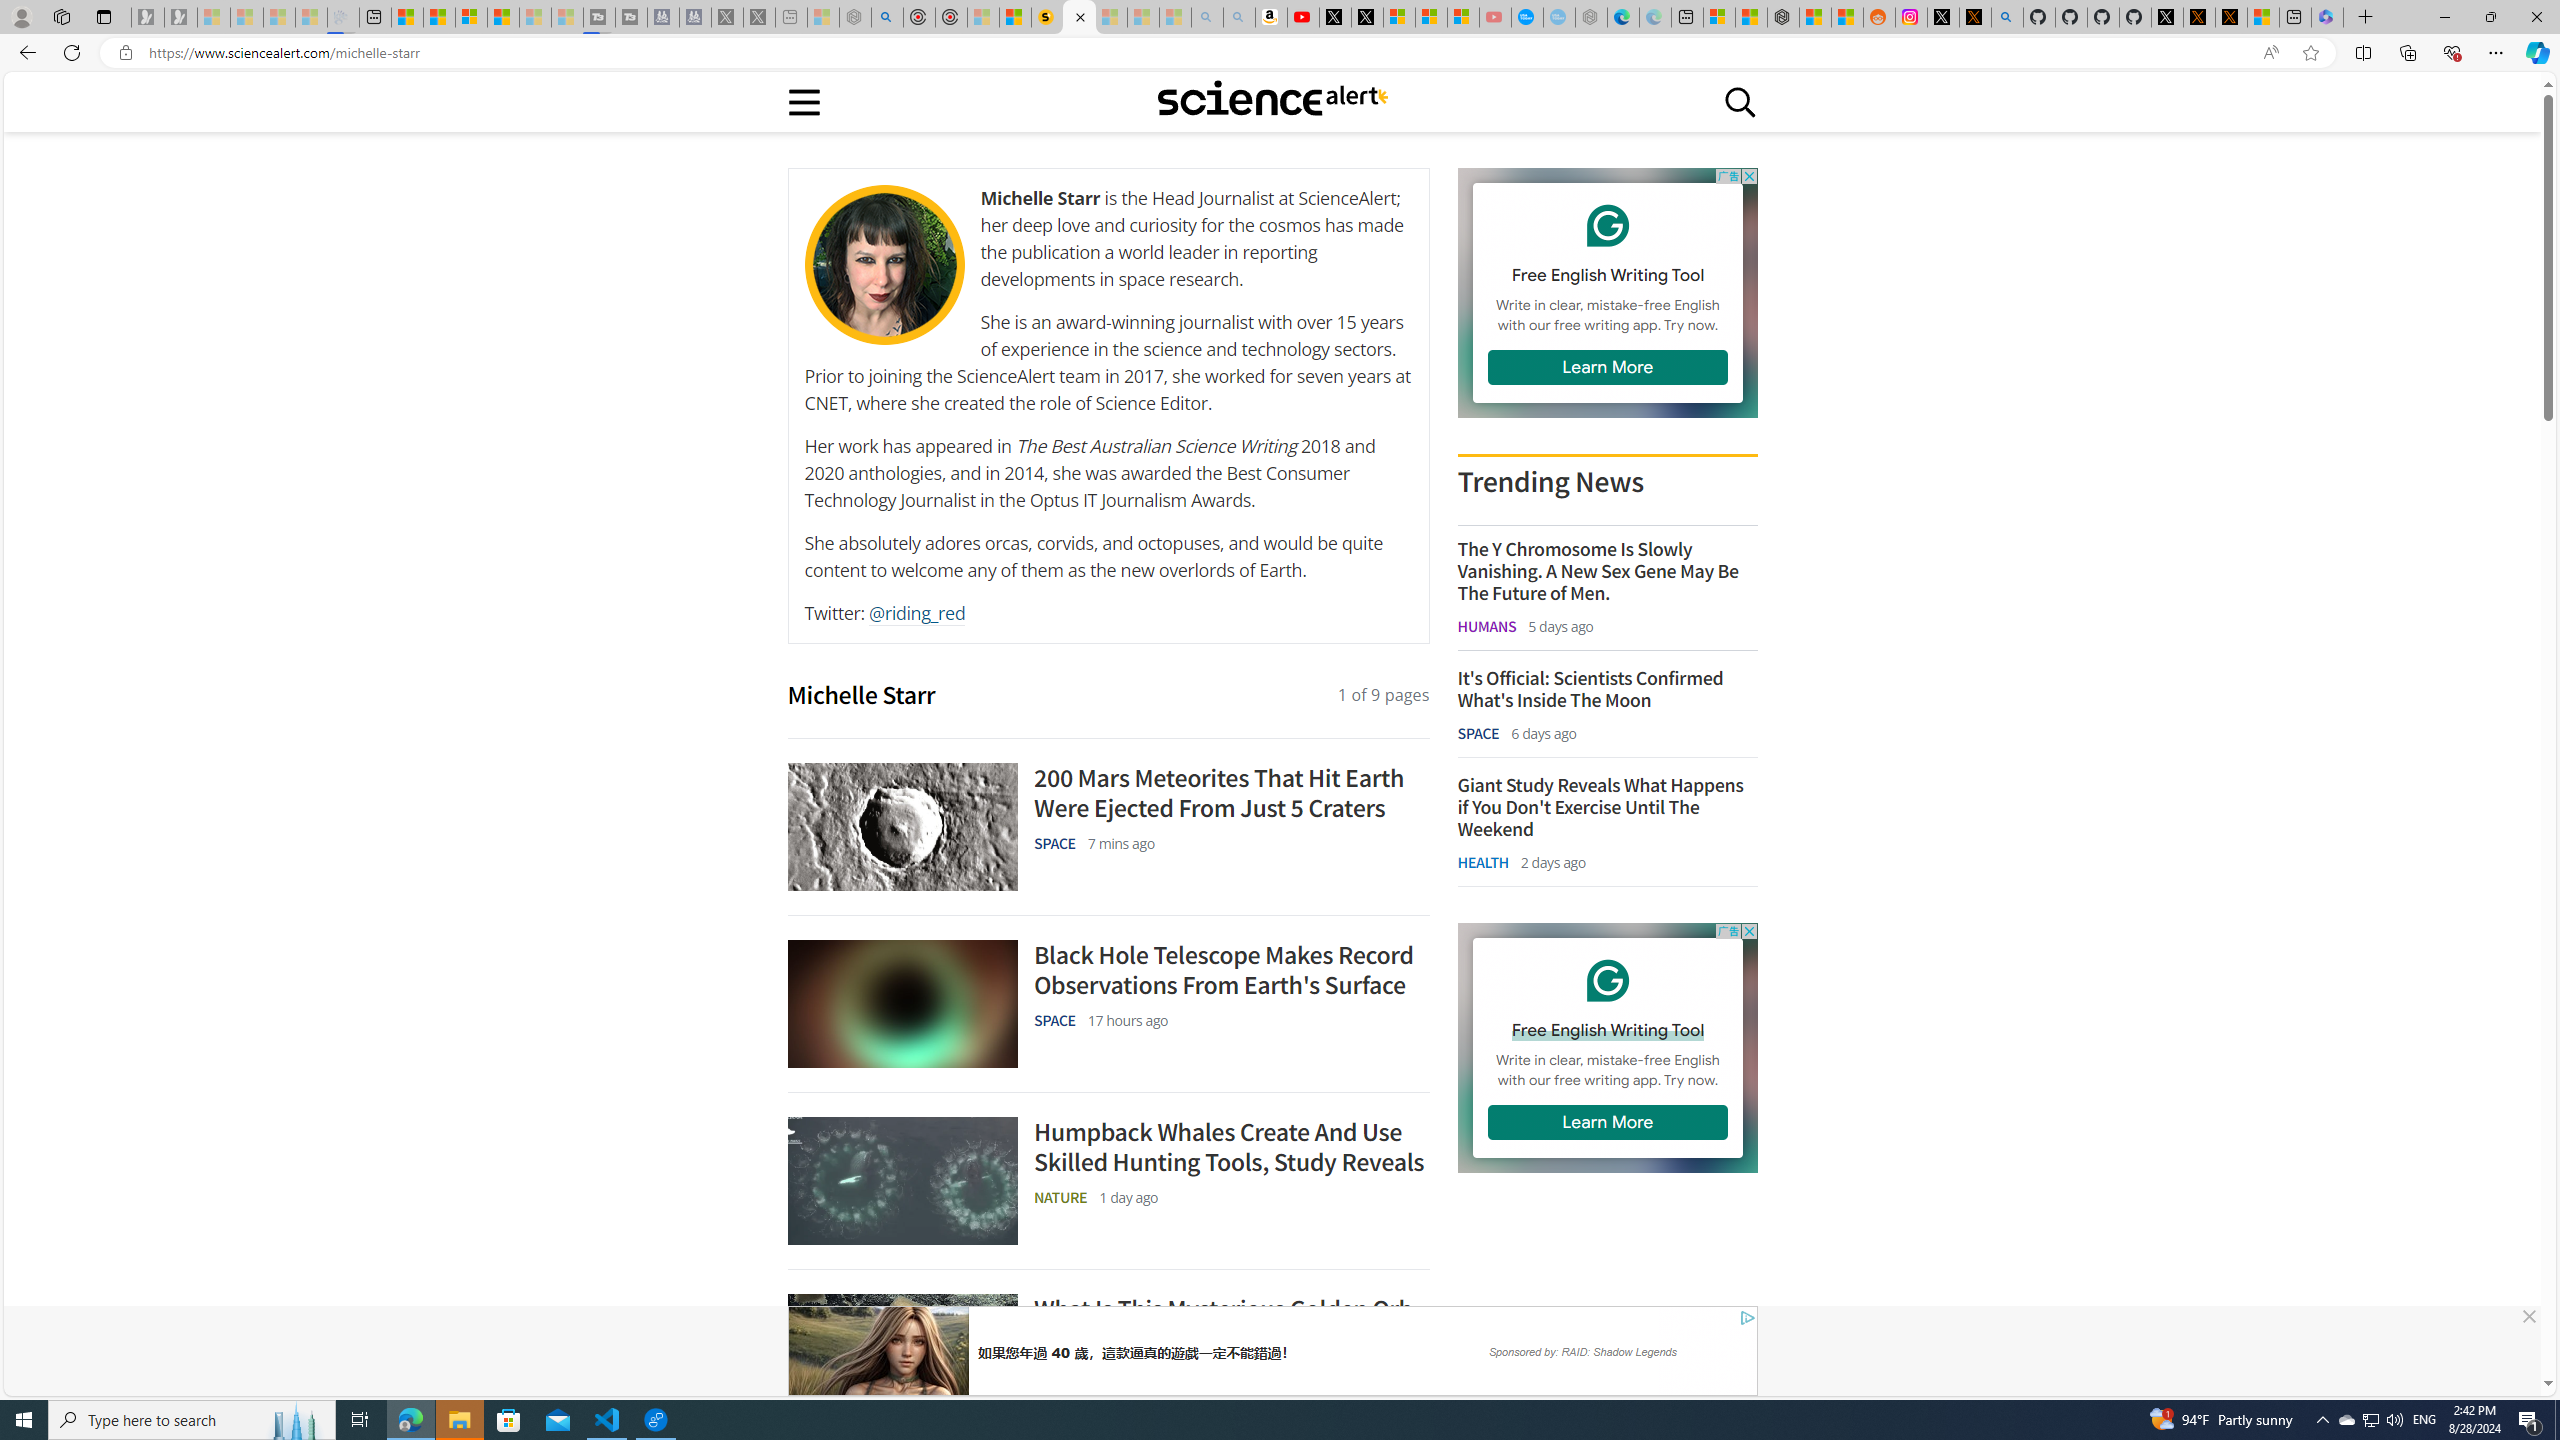 The height and width of the screenshot is (1440, 2560). I want to click on The most popular Google 'how to' searches - Sleeping, so click(1560, 17).